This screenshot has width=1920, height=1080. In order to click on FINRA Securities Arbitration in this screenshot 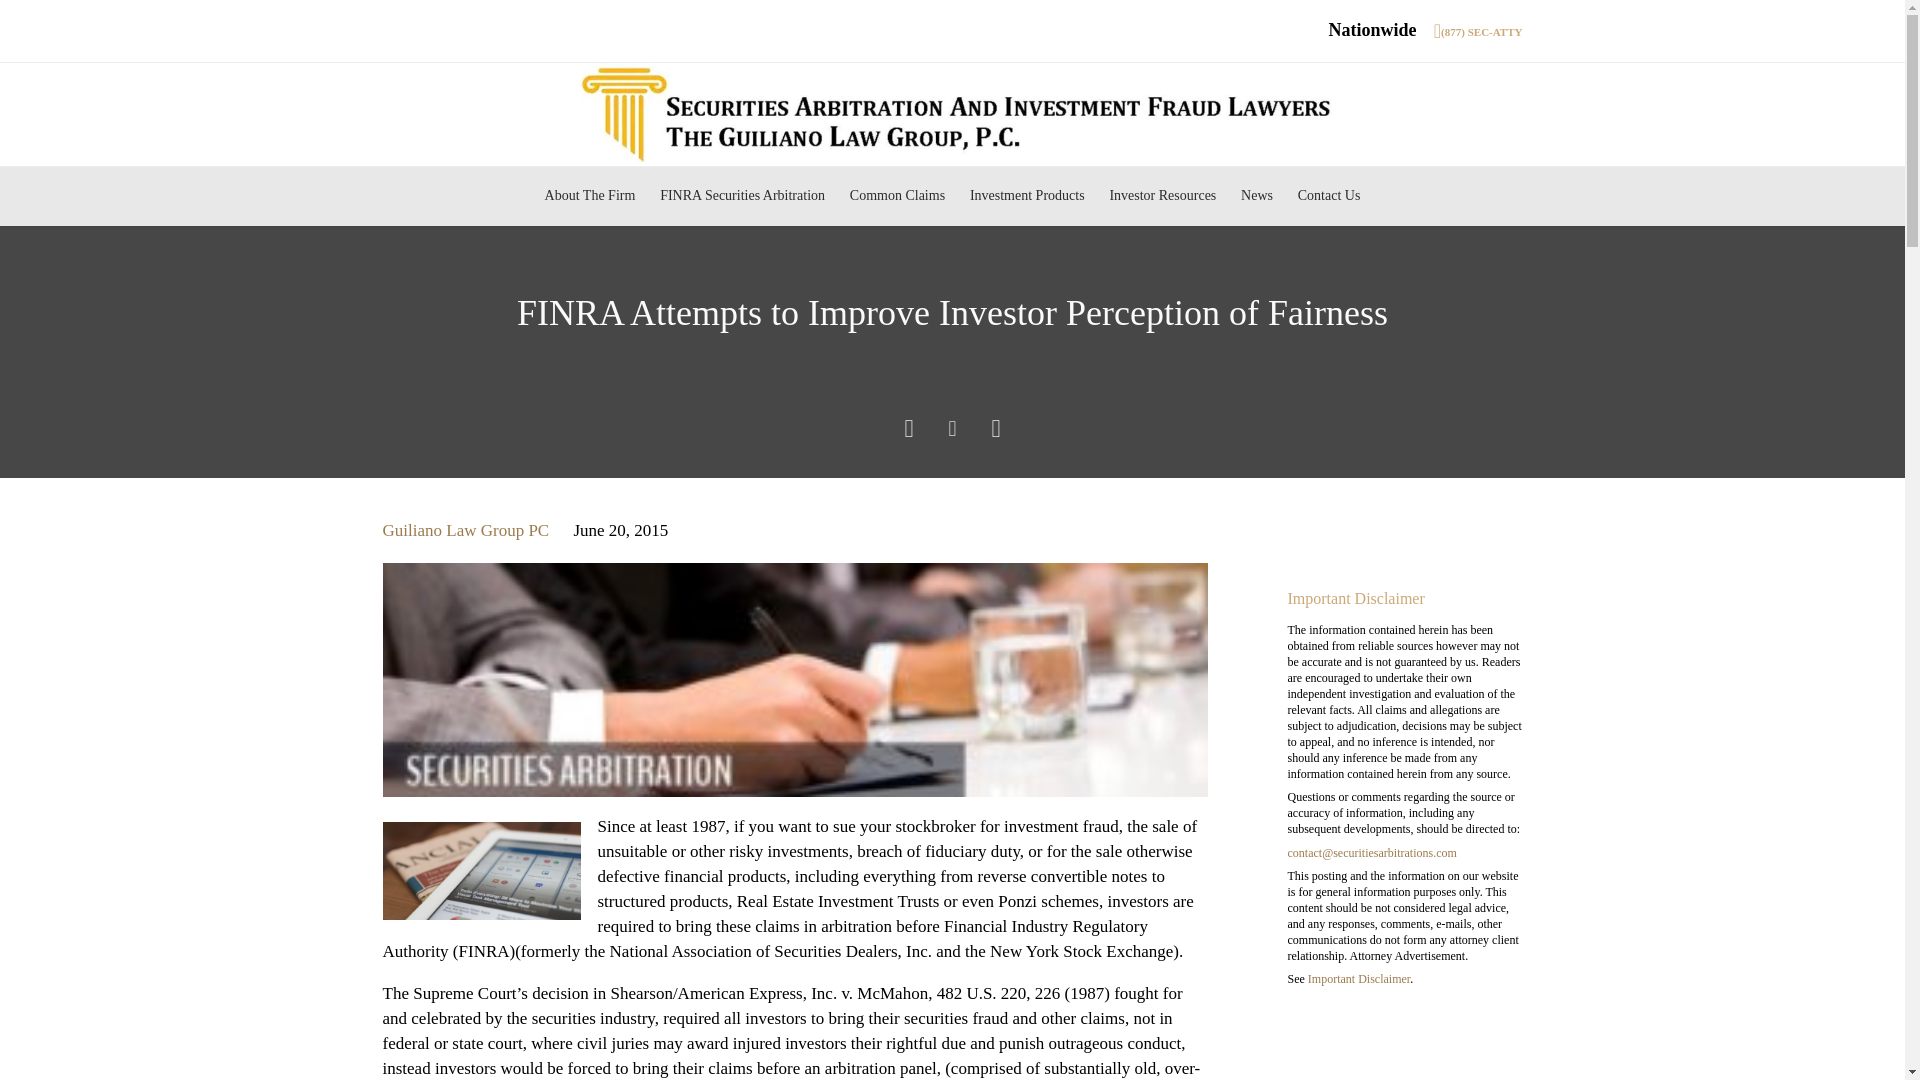, I will do `click(742, 196)`.